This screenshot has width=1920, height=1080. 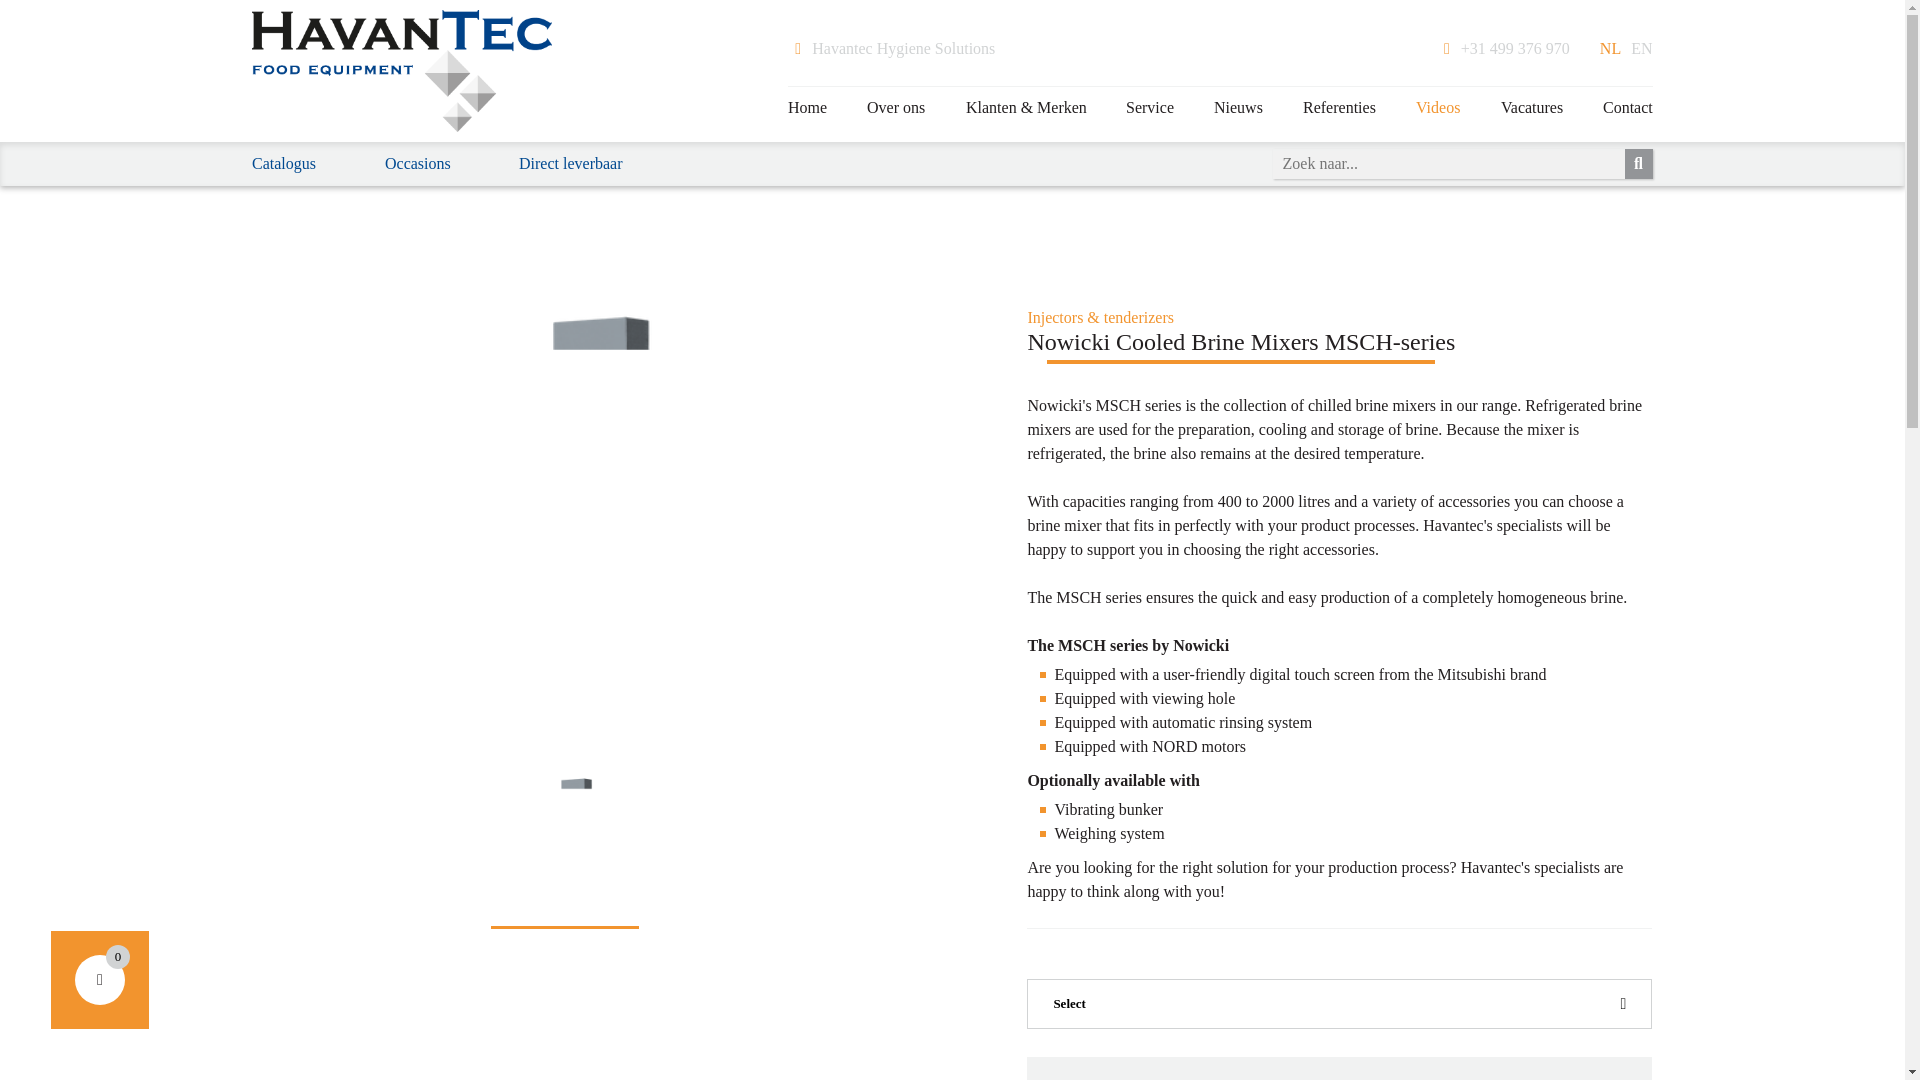 I want to click on Over ons, so click(x=895, y=108).